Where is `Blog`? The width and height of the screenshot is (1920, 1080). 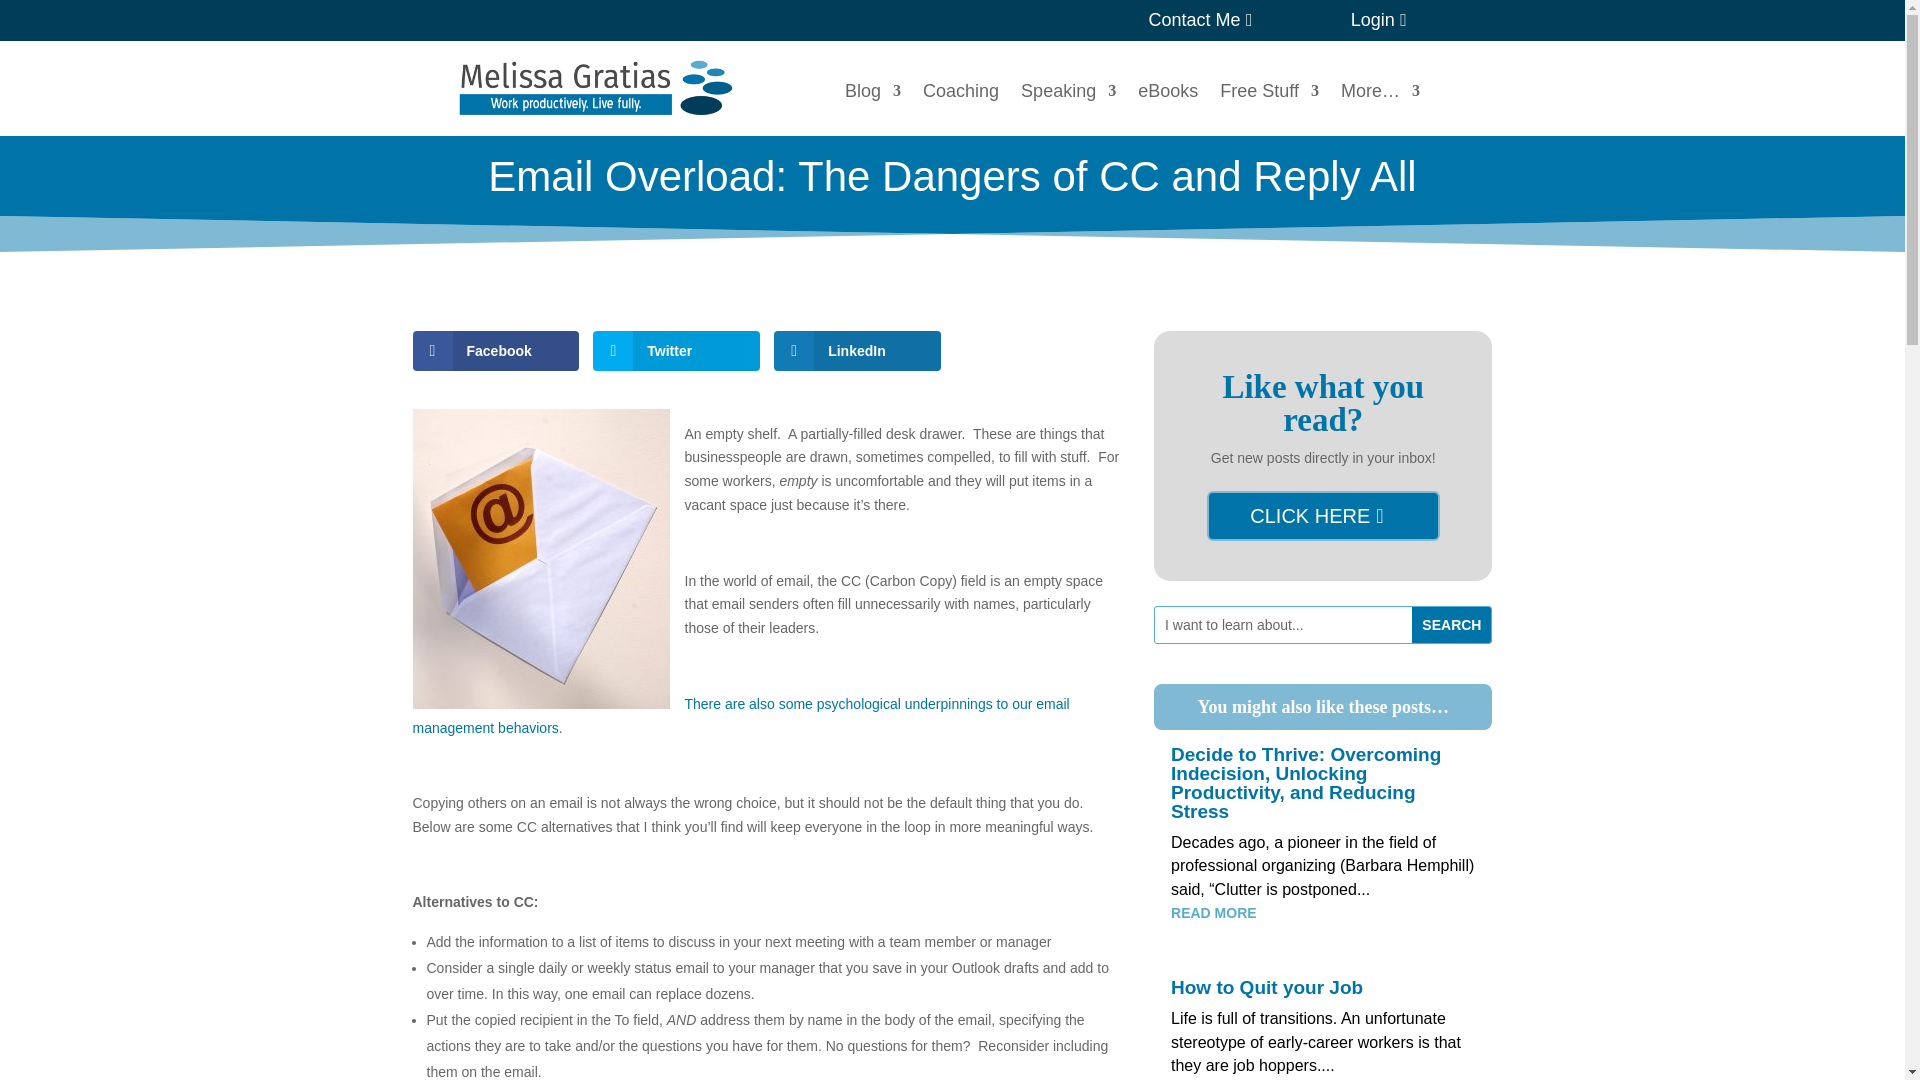
Blog is located at coordinates (872, 94).